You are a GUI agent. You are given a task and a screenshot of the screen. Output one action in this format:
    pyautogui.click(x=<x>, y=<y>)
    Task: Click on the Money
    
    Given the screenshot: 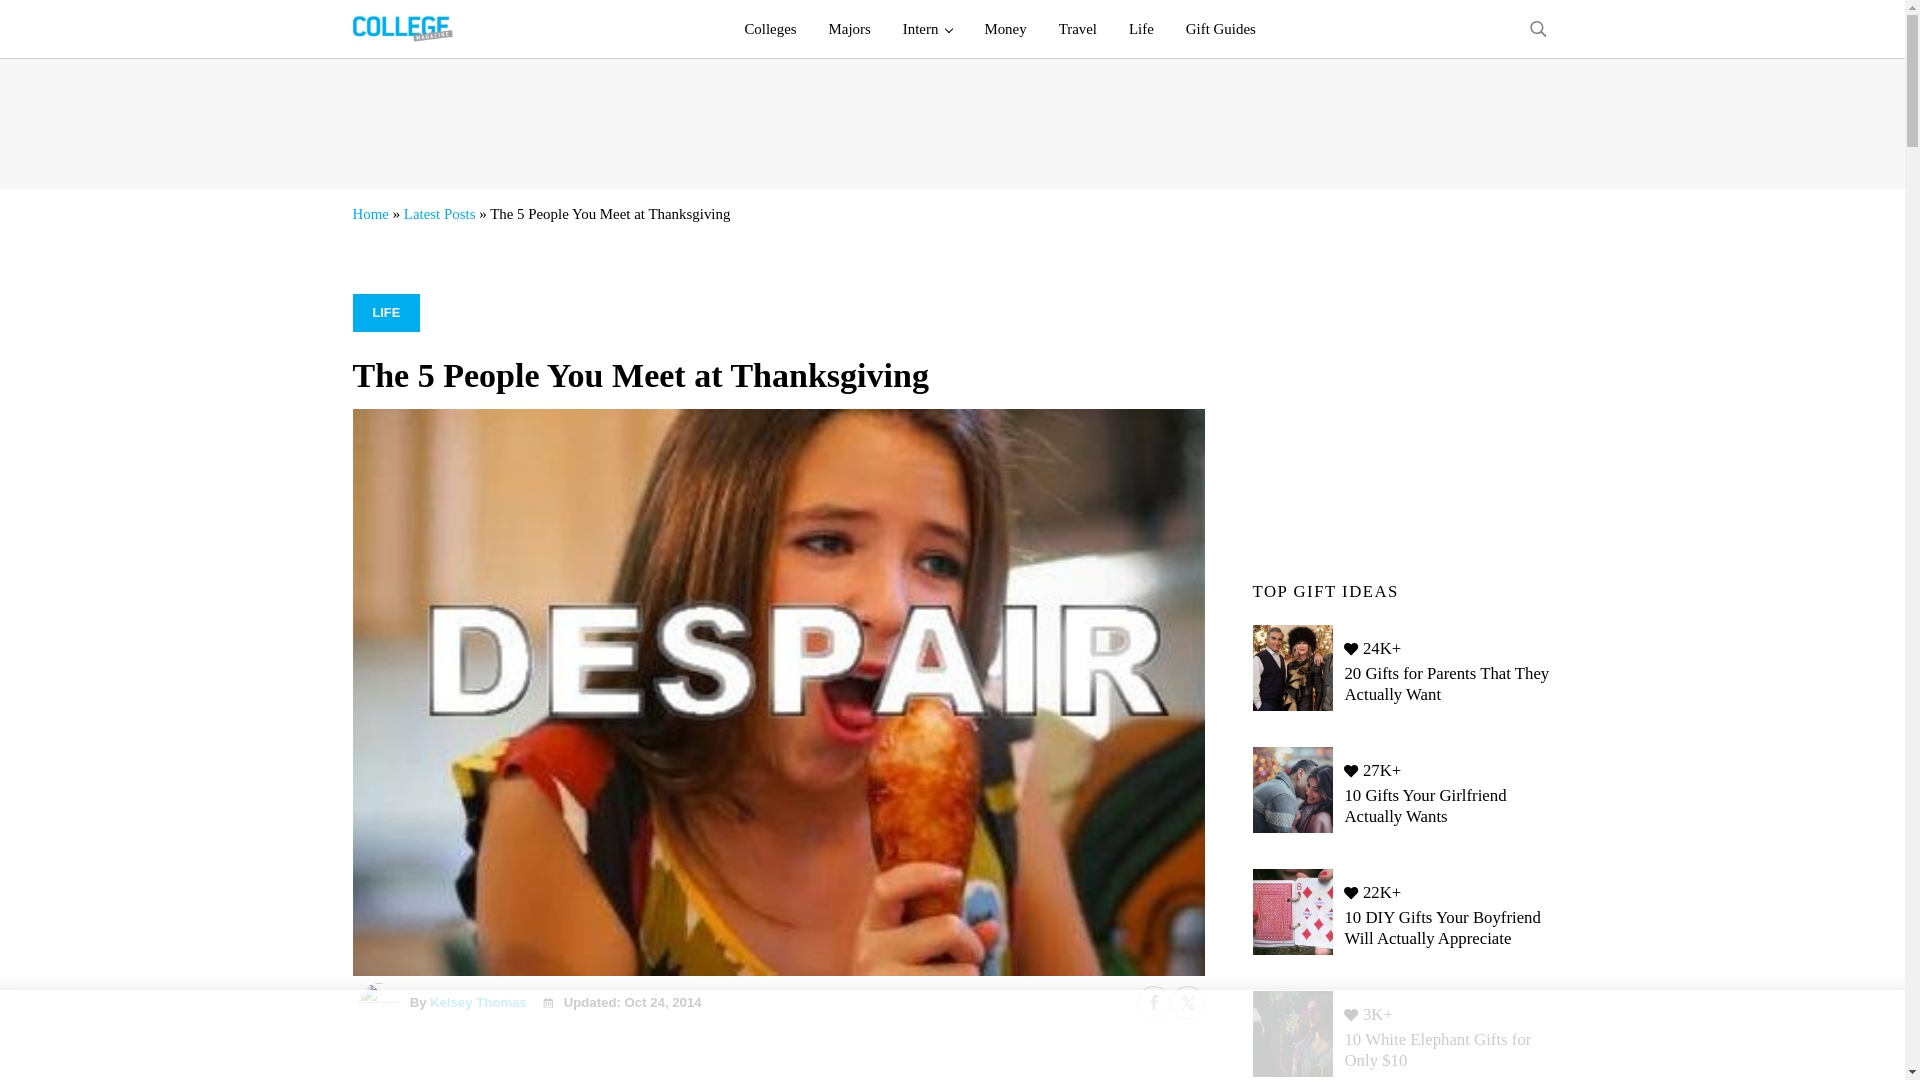 What is the action you would take?
    pyautogui.click(x=1004, y=29)
    